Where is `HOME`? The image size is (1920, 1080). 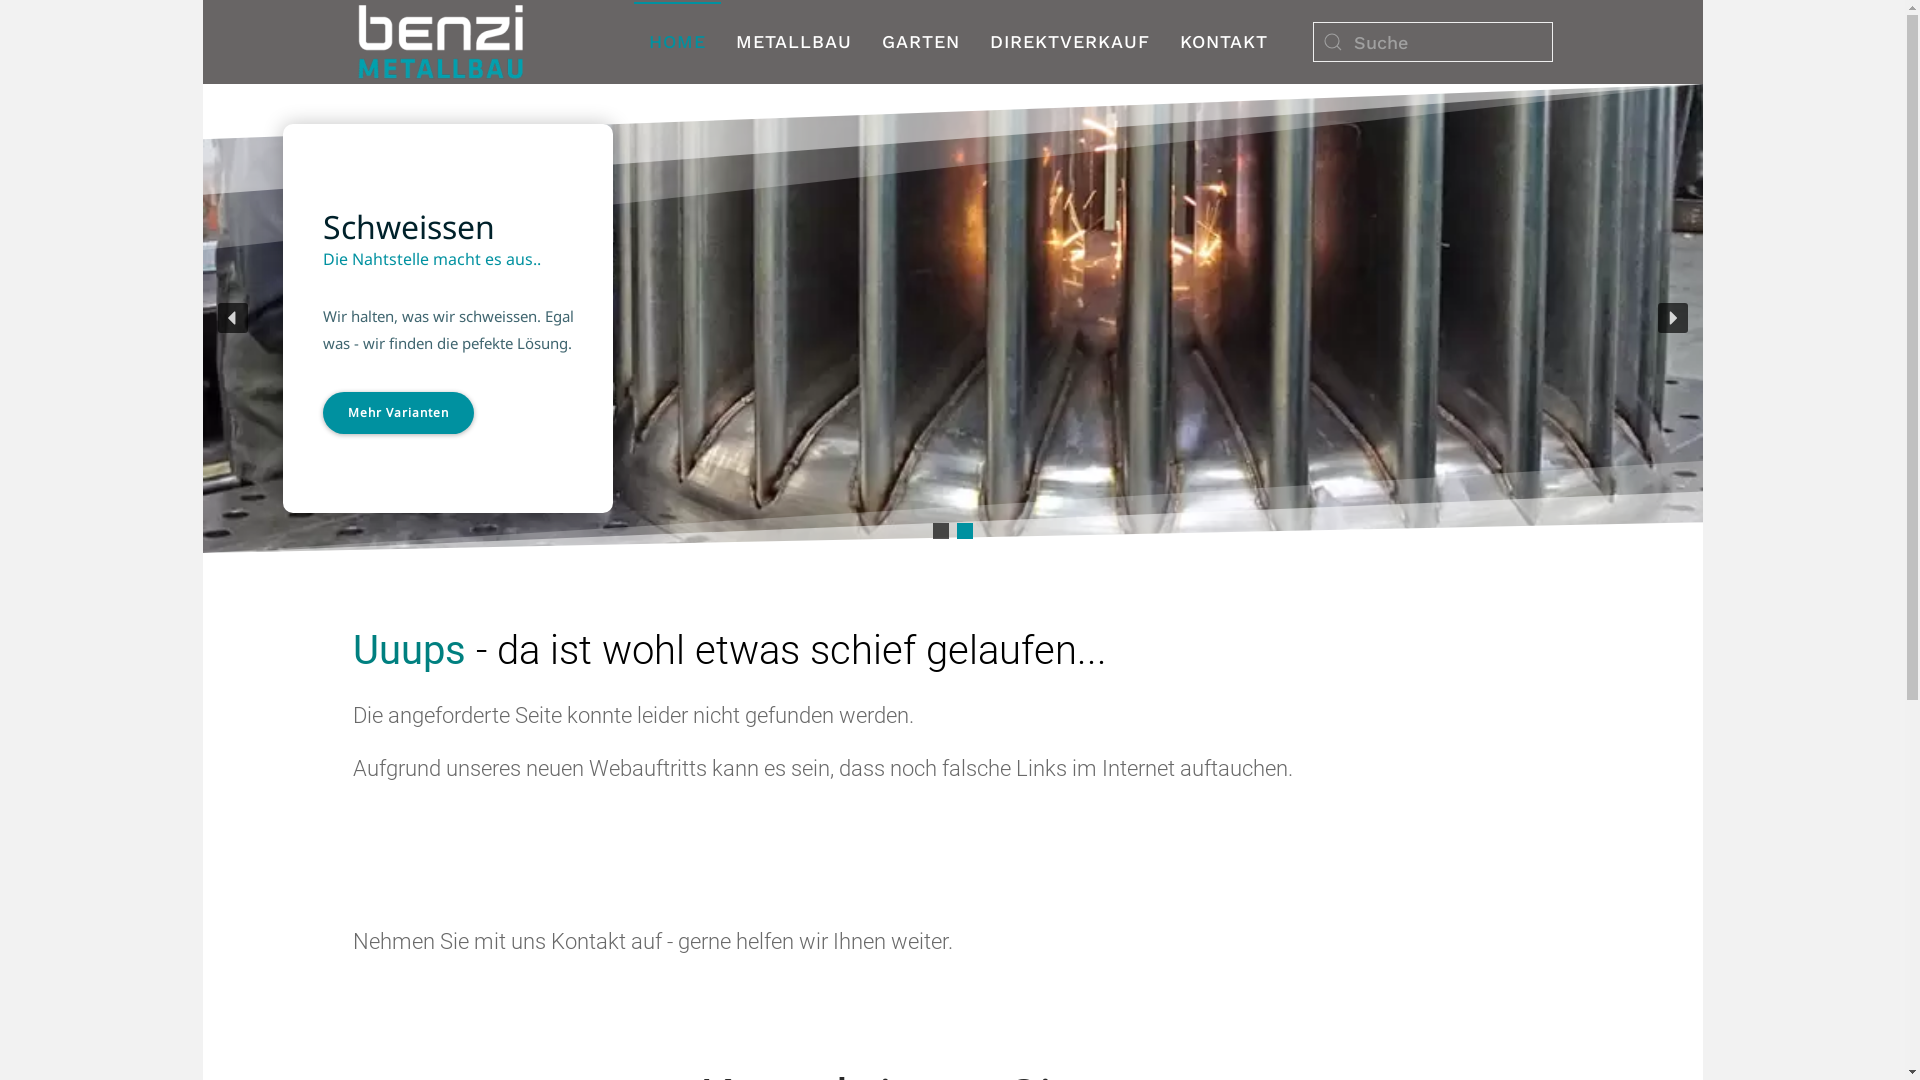
HOME is located at coordinates (678, 42).